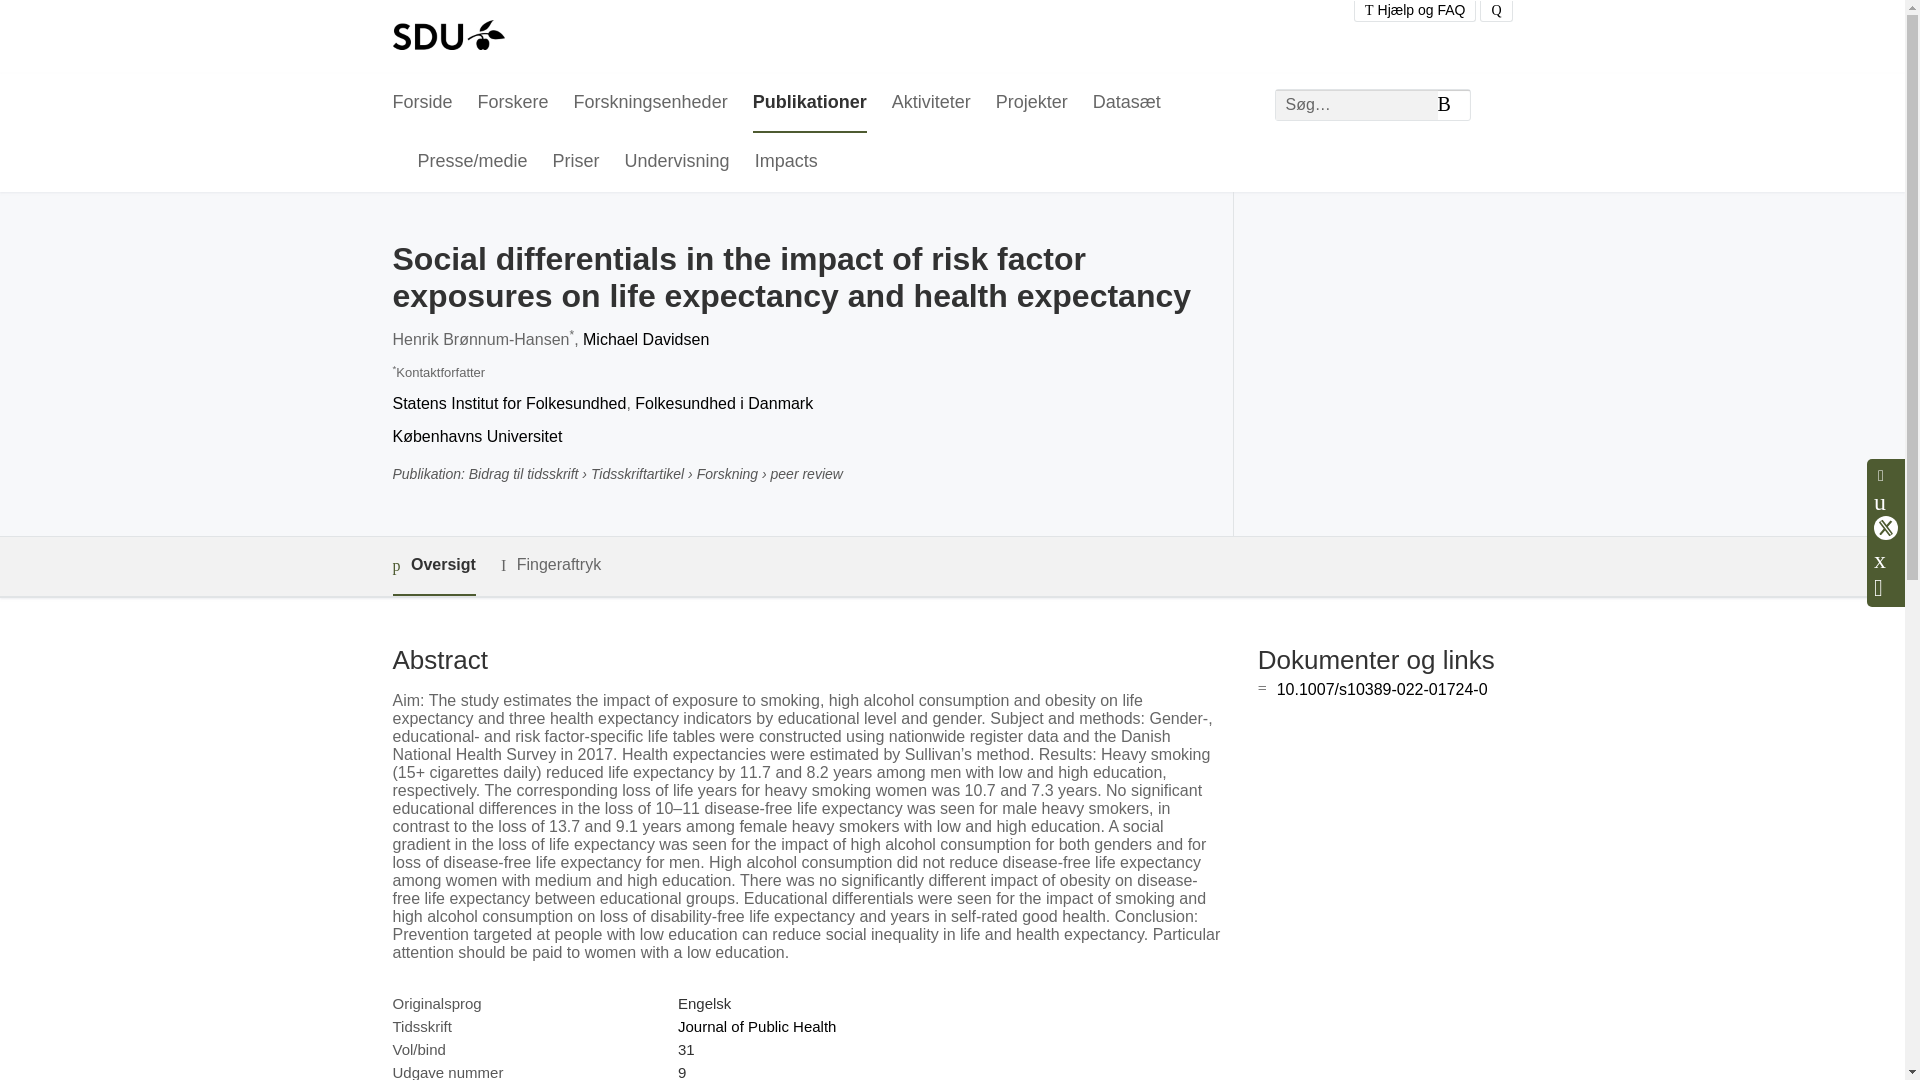 This screenshot has width=1920, height=1080. I want to click on Journal of Public Health, so click(756, 1026).